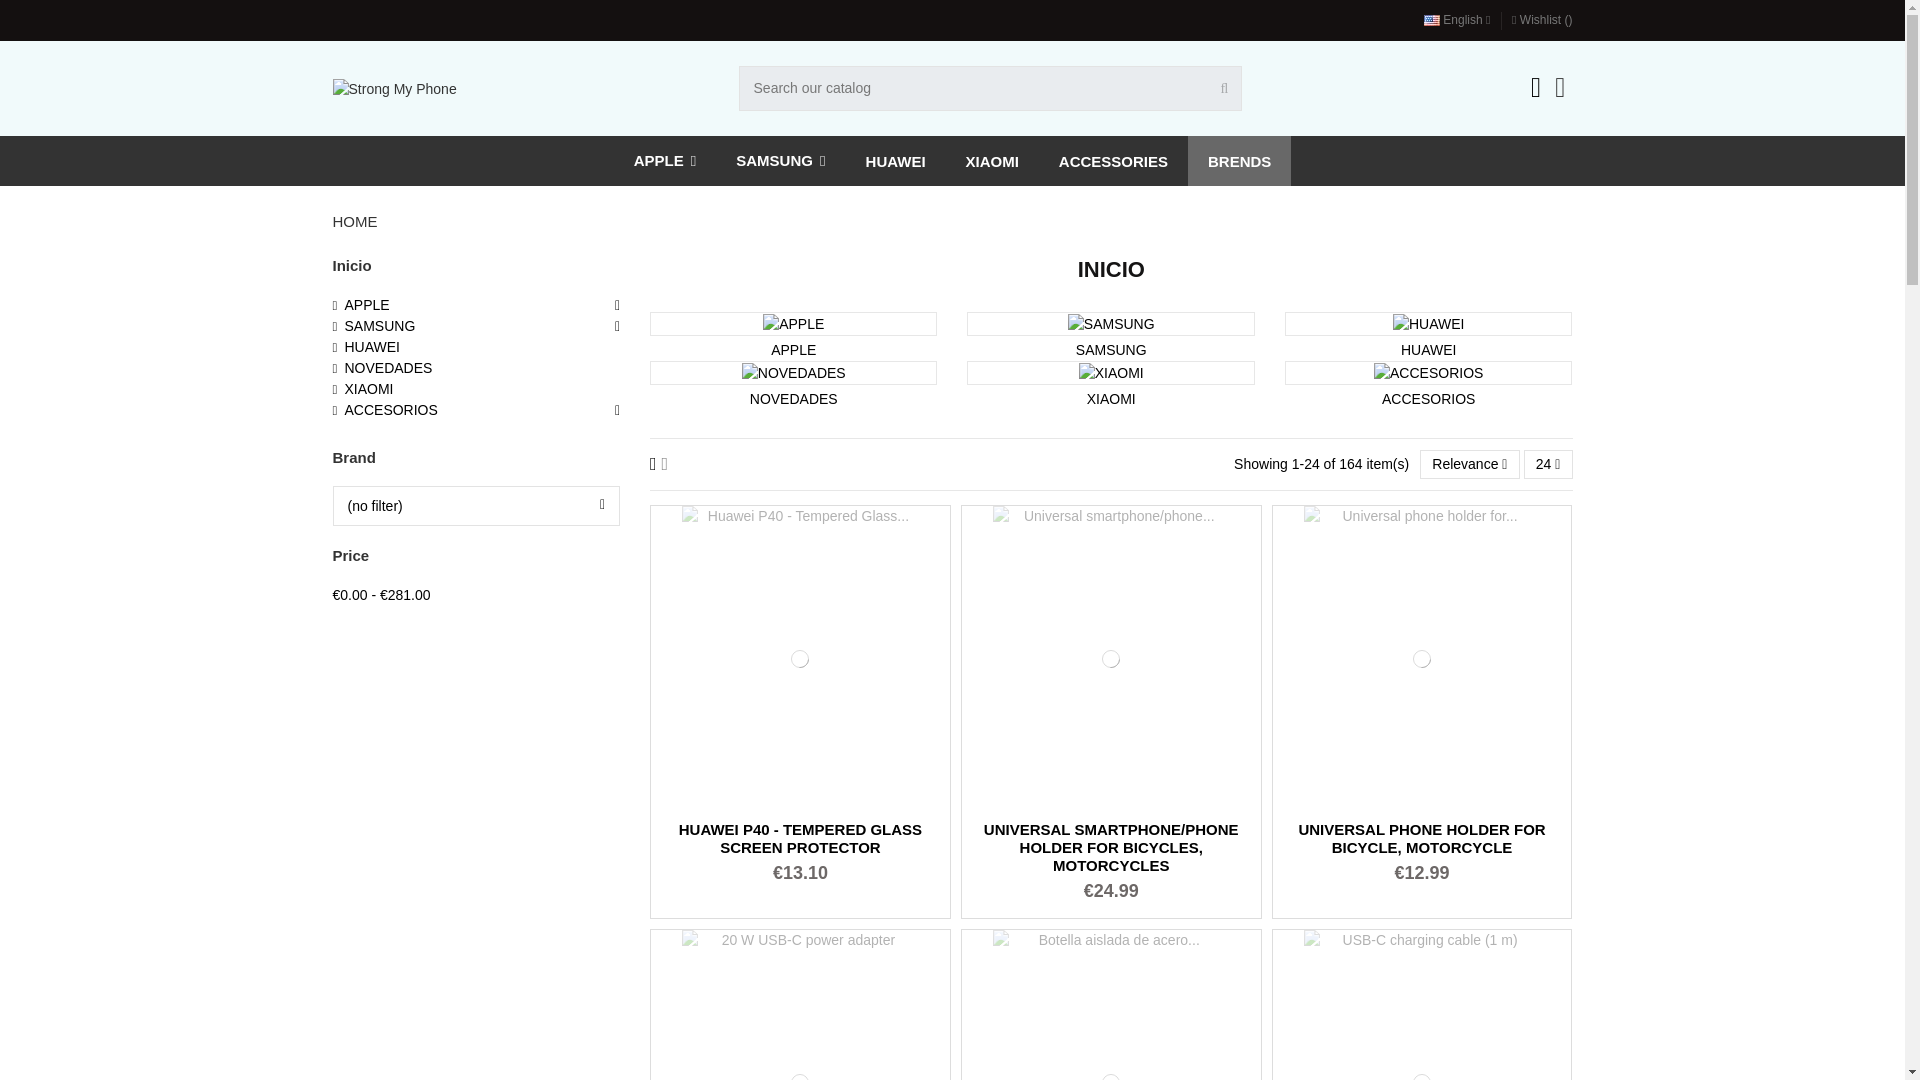 The height and width of the screenshot is (1080, 1920). Describe the element at coordinates (1456, 20) in the screenshot. I see `English` at that location.